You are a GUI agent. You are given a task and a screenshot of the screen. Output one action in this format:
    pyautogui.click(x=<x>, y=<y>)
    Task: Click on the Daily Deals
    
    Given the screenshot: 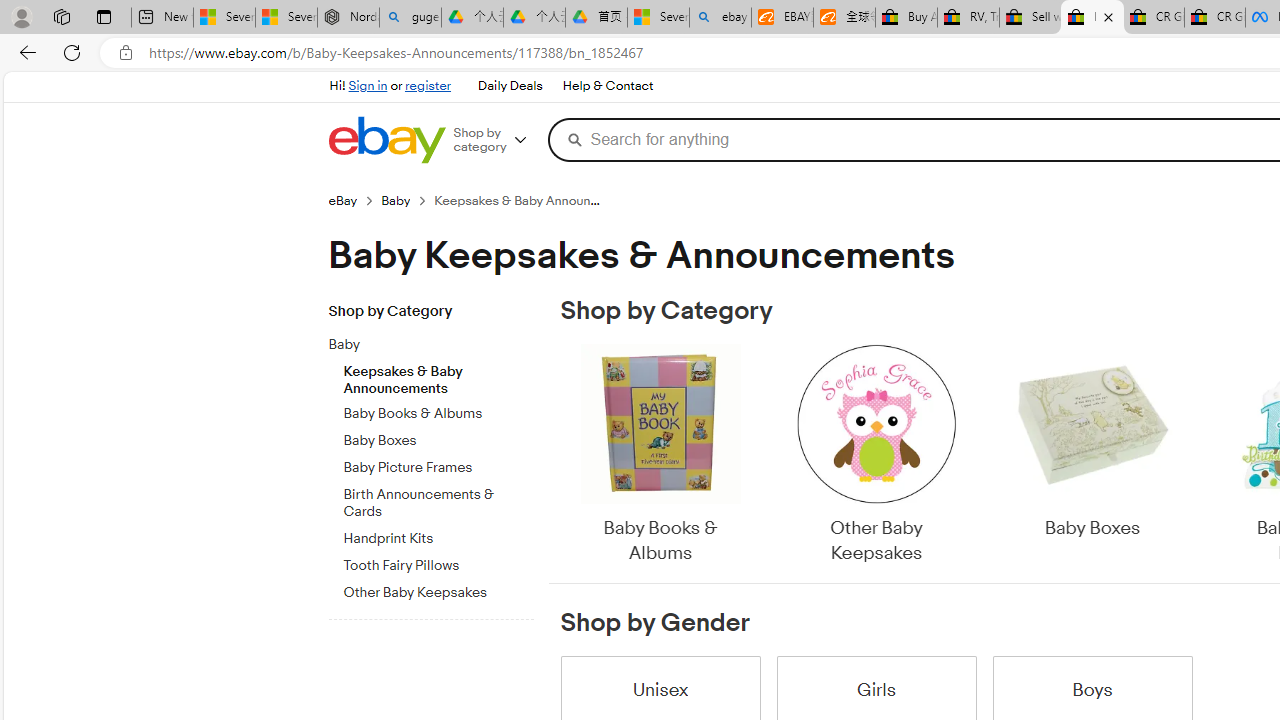 What is the action you would take?
    pyautogui.click(x=509, y=86)
    